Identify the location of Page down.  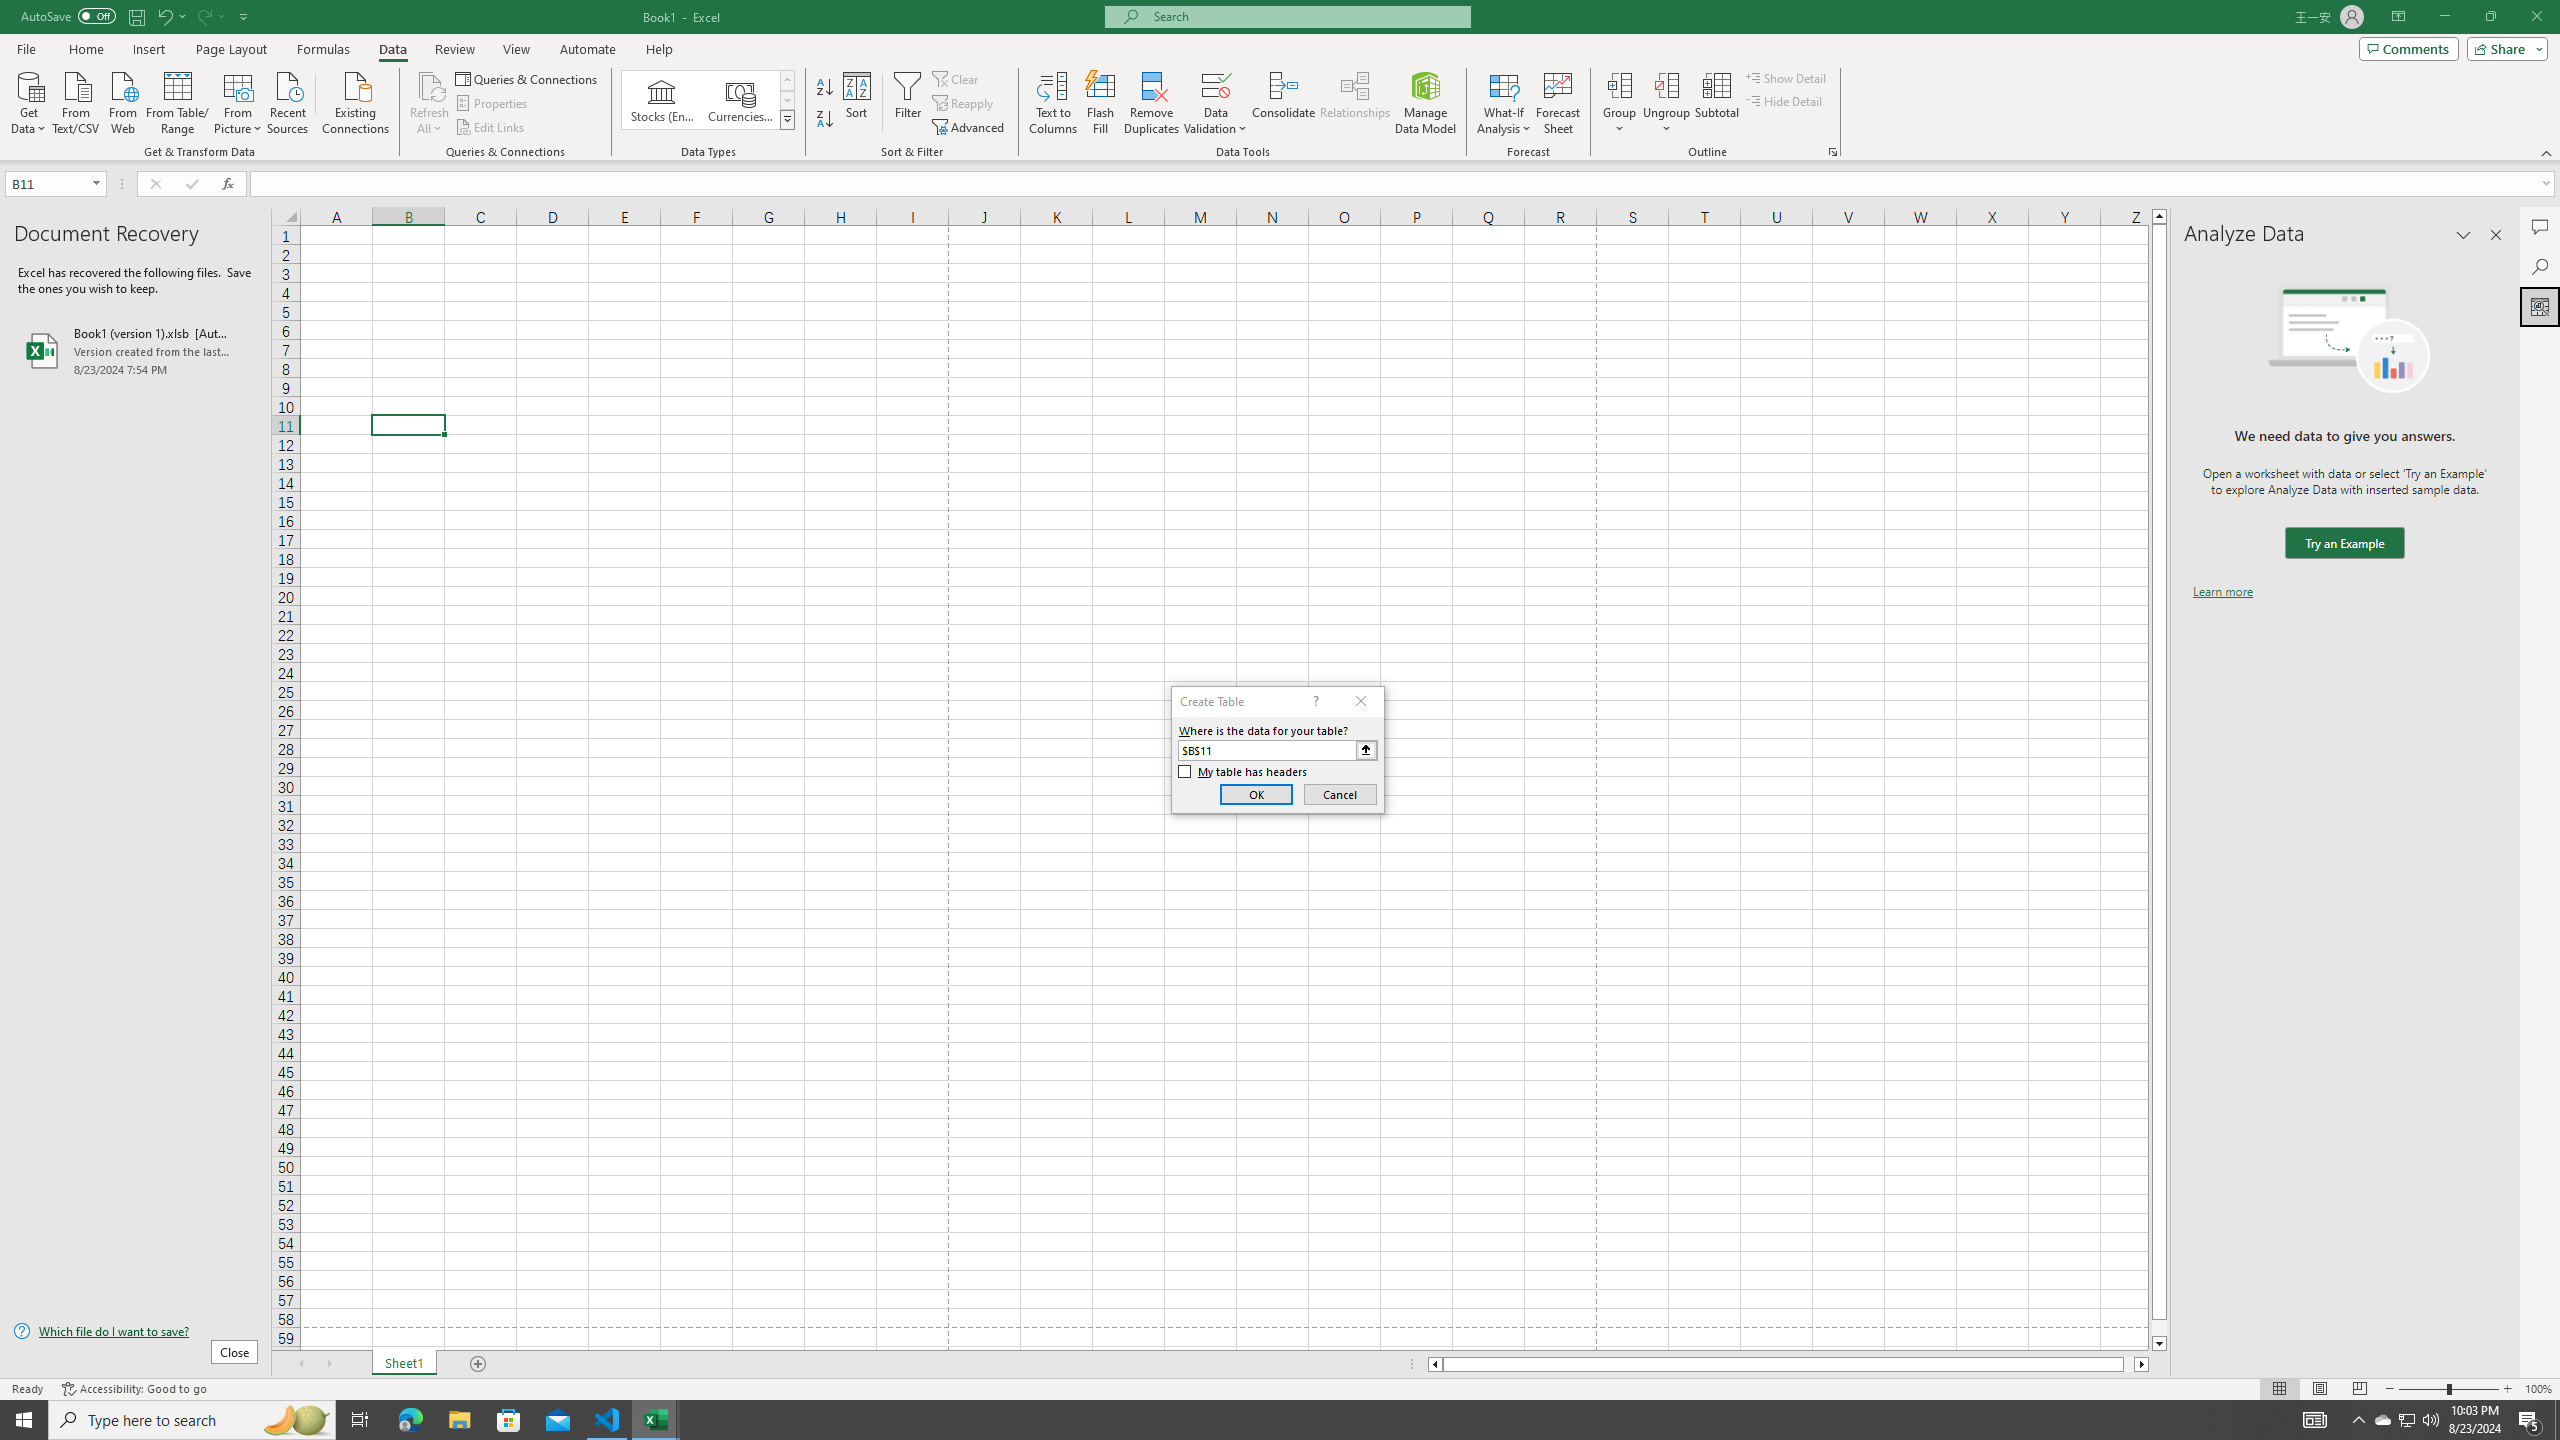
(2159, 1328).